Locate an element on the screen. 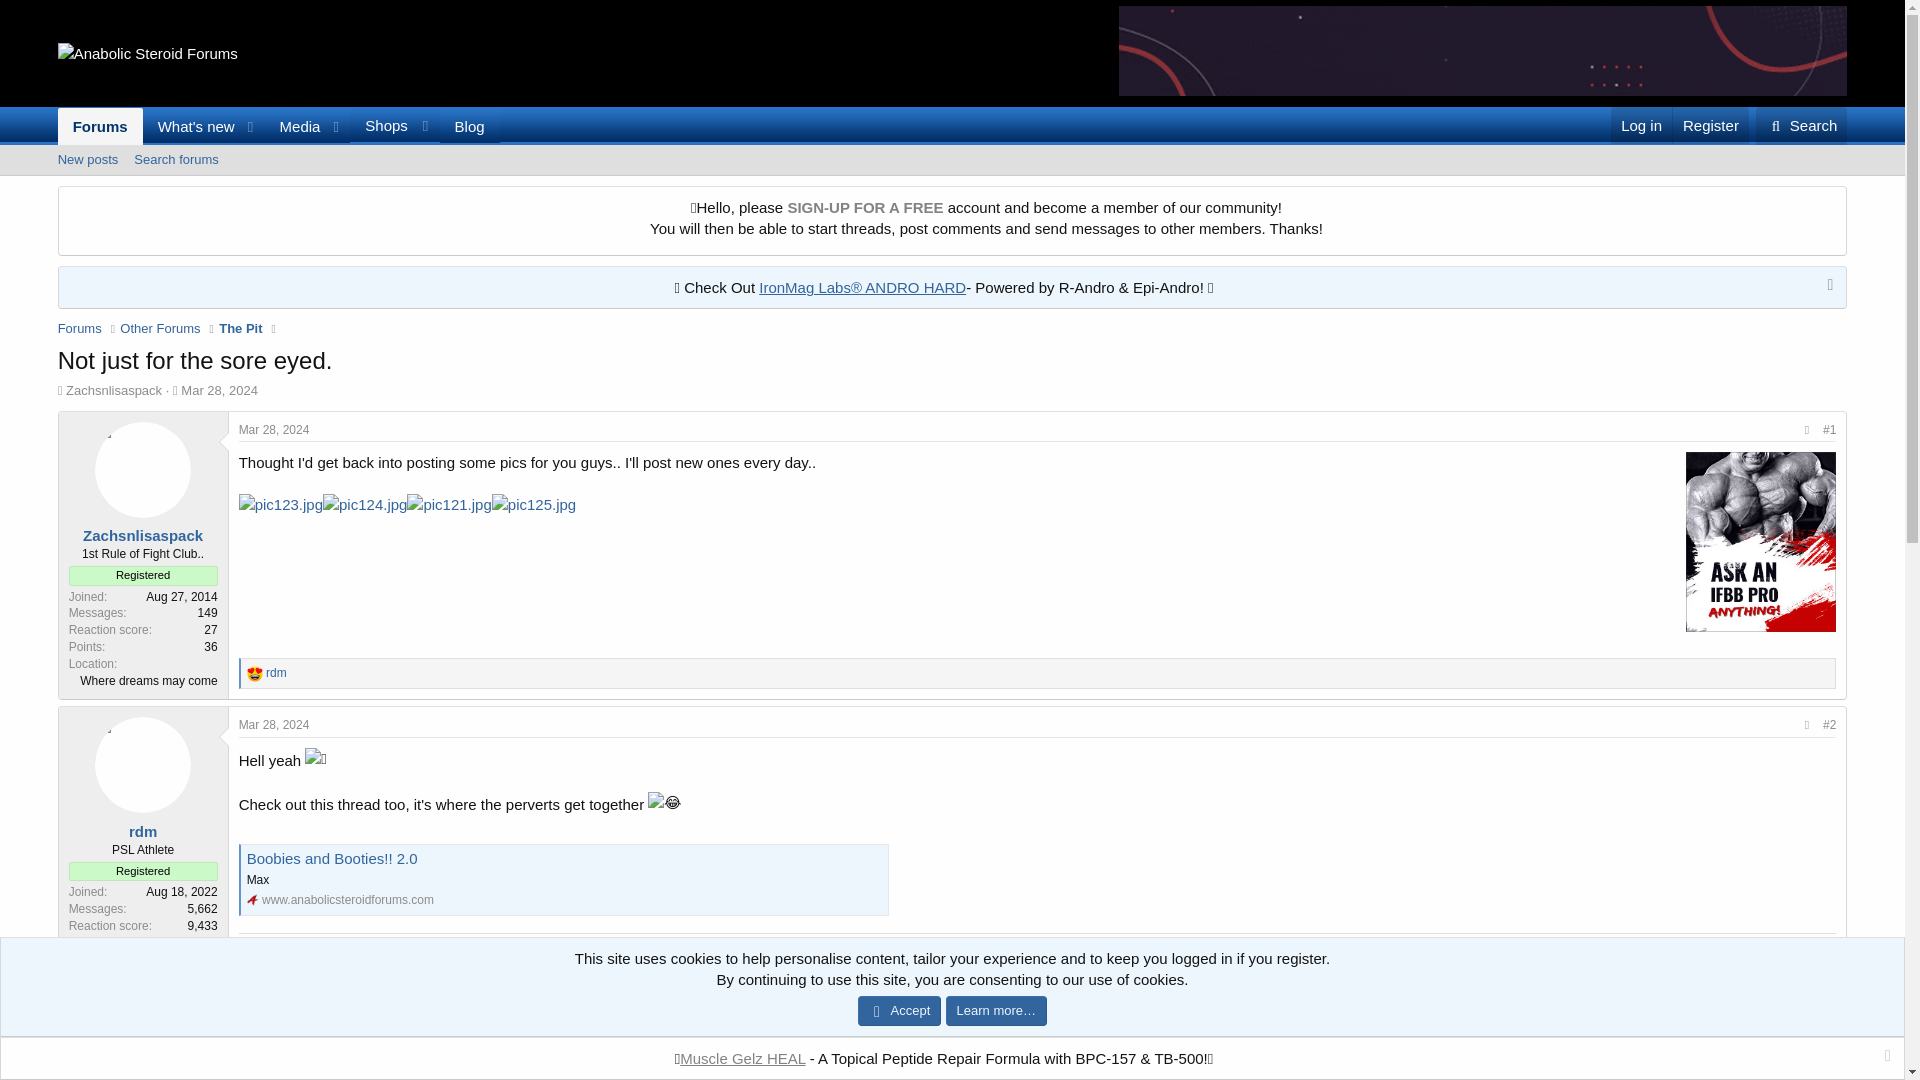 This screenshot has height=1080, width=1920. Flexed biceps    :muscle: is located at coordinates (248, 945).